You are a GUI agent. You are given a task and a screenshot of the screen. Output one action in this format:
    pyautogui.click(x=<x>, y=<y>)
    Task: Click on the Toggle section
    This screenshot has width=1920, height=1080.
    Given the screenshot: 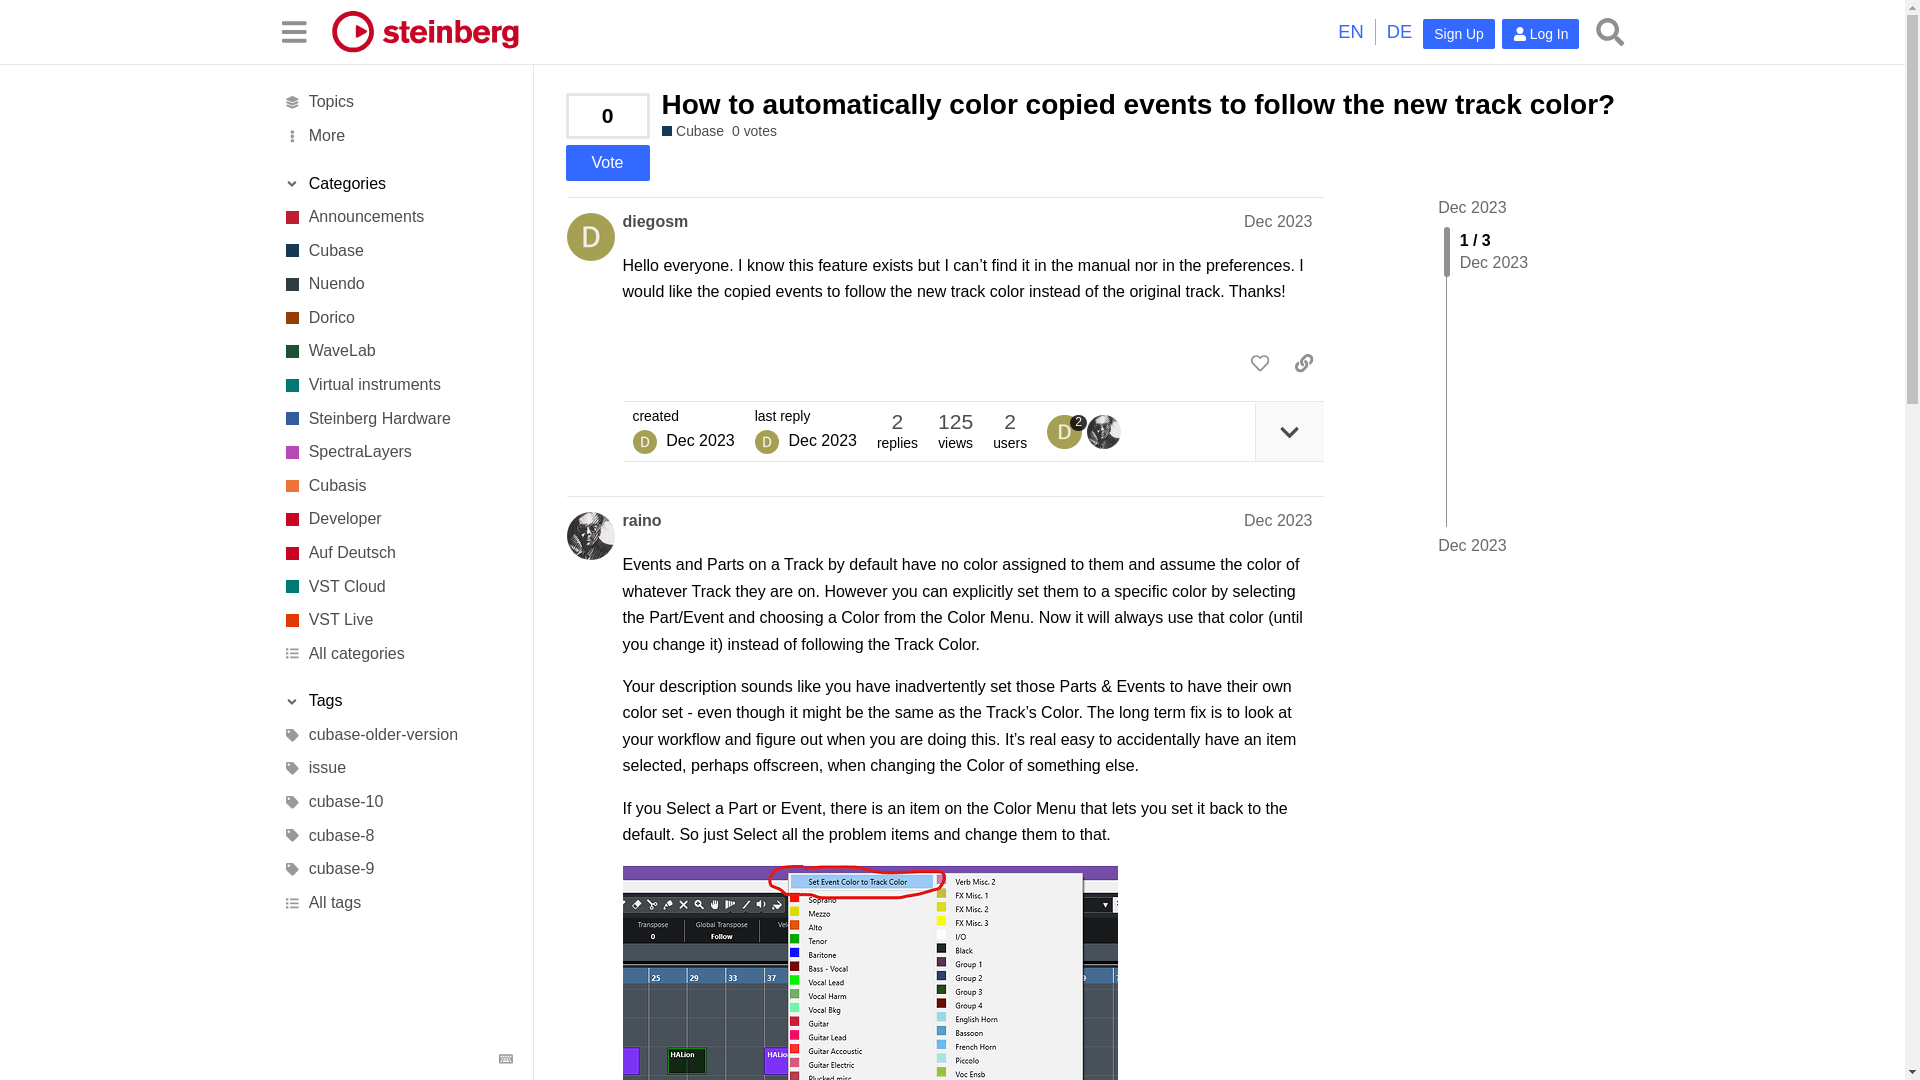 What is the action you would take?
    pyautogui.click(x=397, y=702)
    